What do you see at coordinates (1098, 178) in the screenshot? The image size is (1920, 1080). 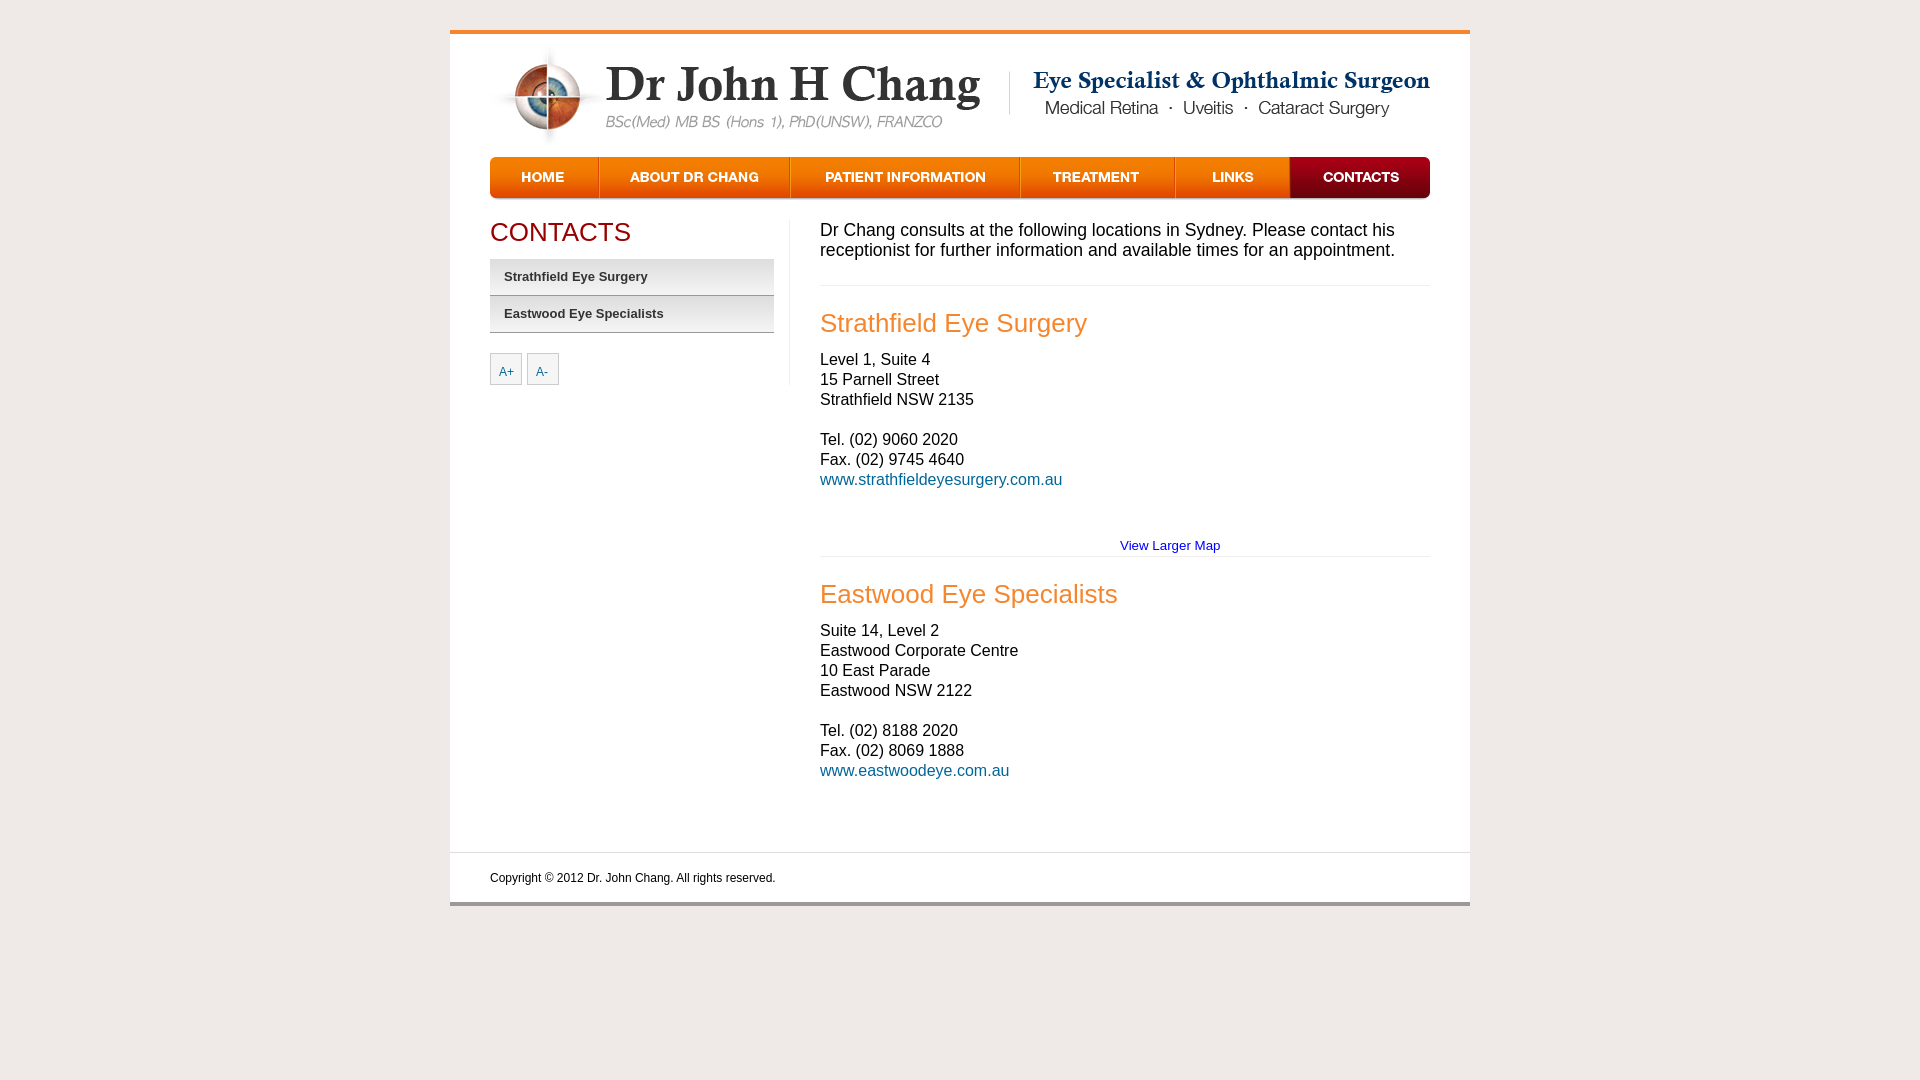 I see `Treatment` at bounding box center [1098, 178].